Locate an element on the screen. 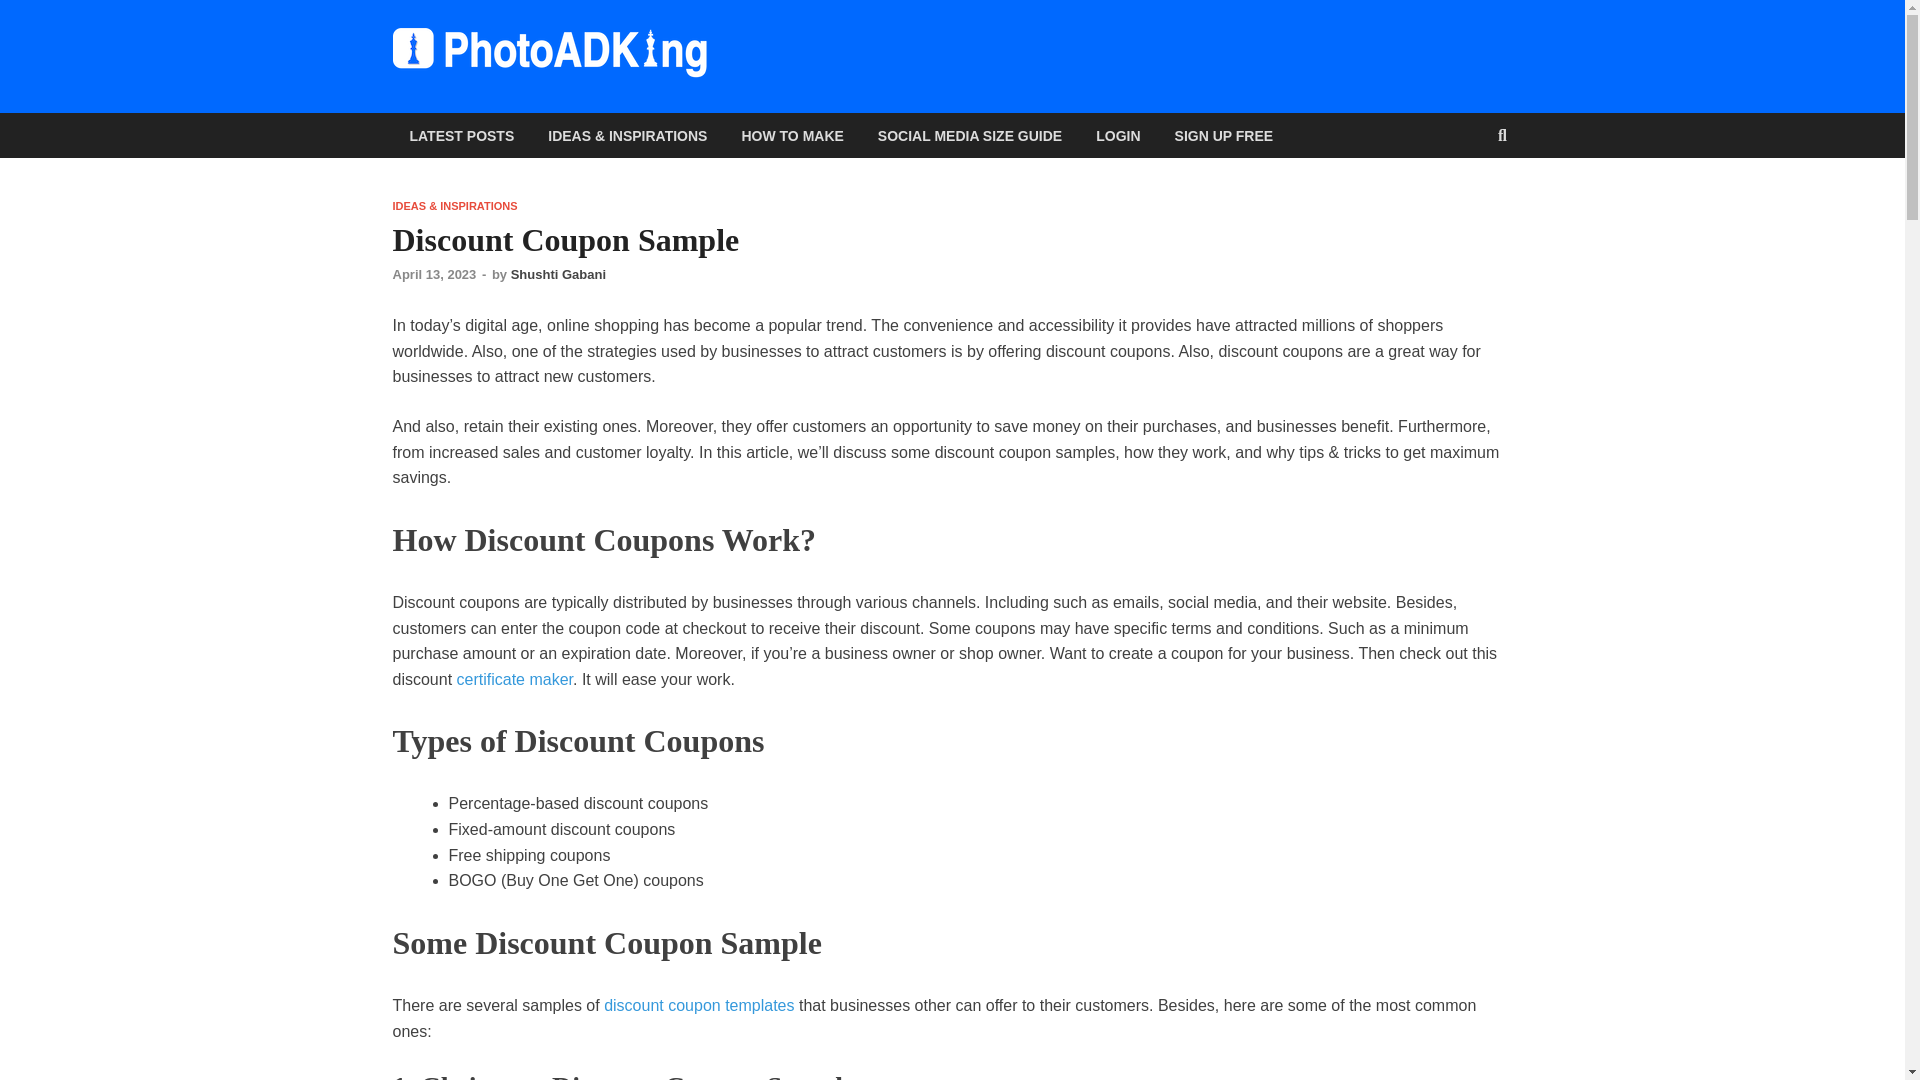 The width and height of the screenshot is (1920, 1080). April 13, 2023 is located at coordinates (434, 274).